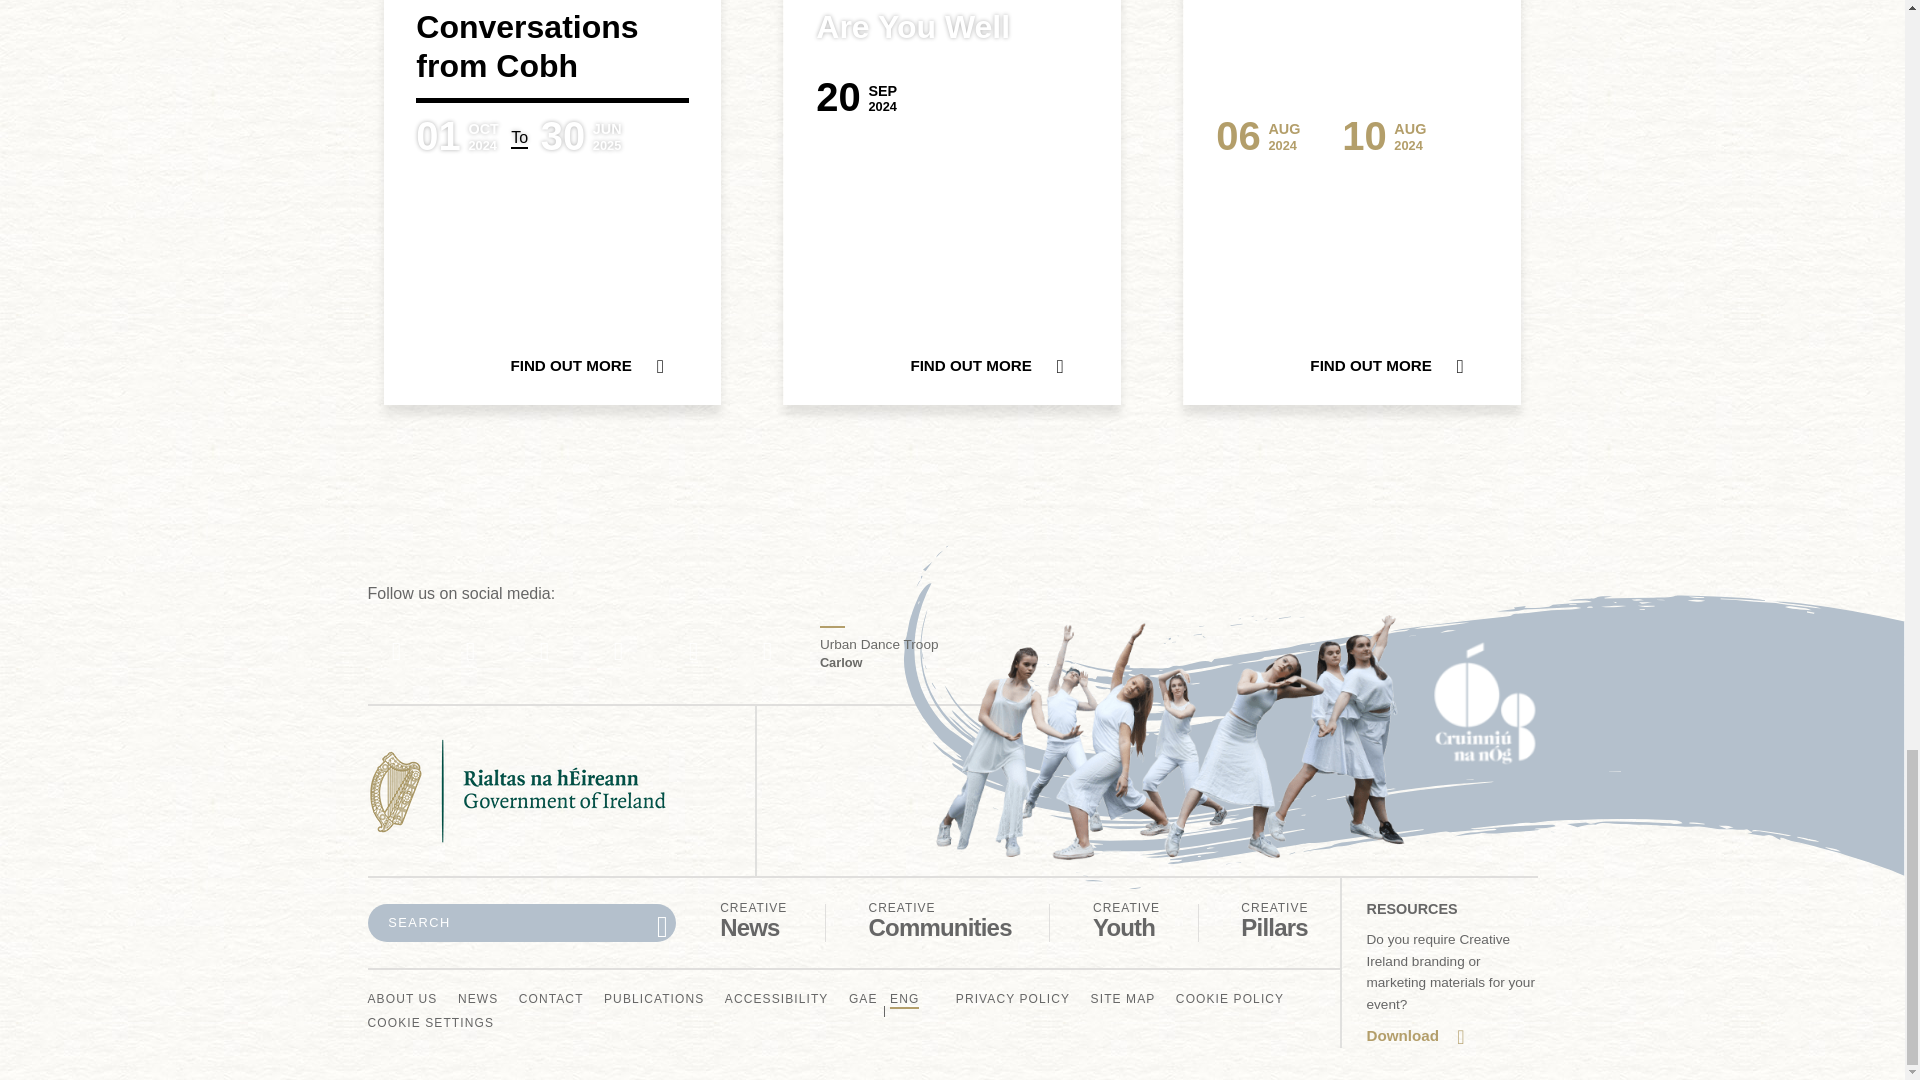 The height and width of the screenshot is (1080, 1920). Describe the element at coordinates (544, 652) in the screenshot. I see `Twitter` at that location.